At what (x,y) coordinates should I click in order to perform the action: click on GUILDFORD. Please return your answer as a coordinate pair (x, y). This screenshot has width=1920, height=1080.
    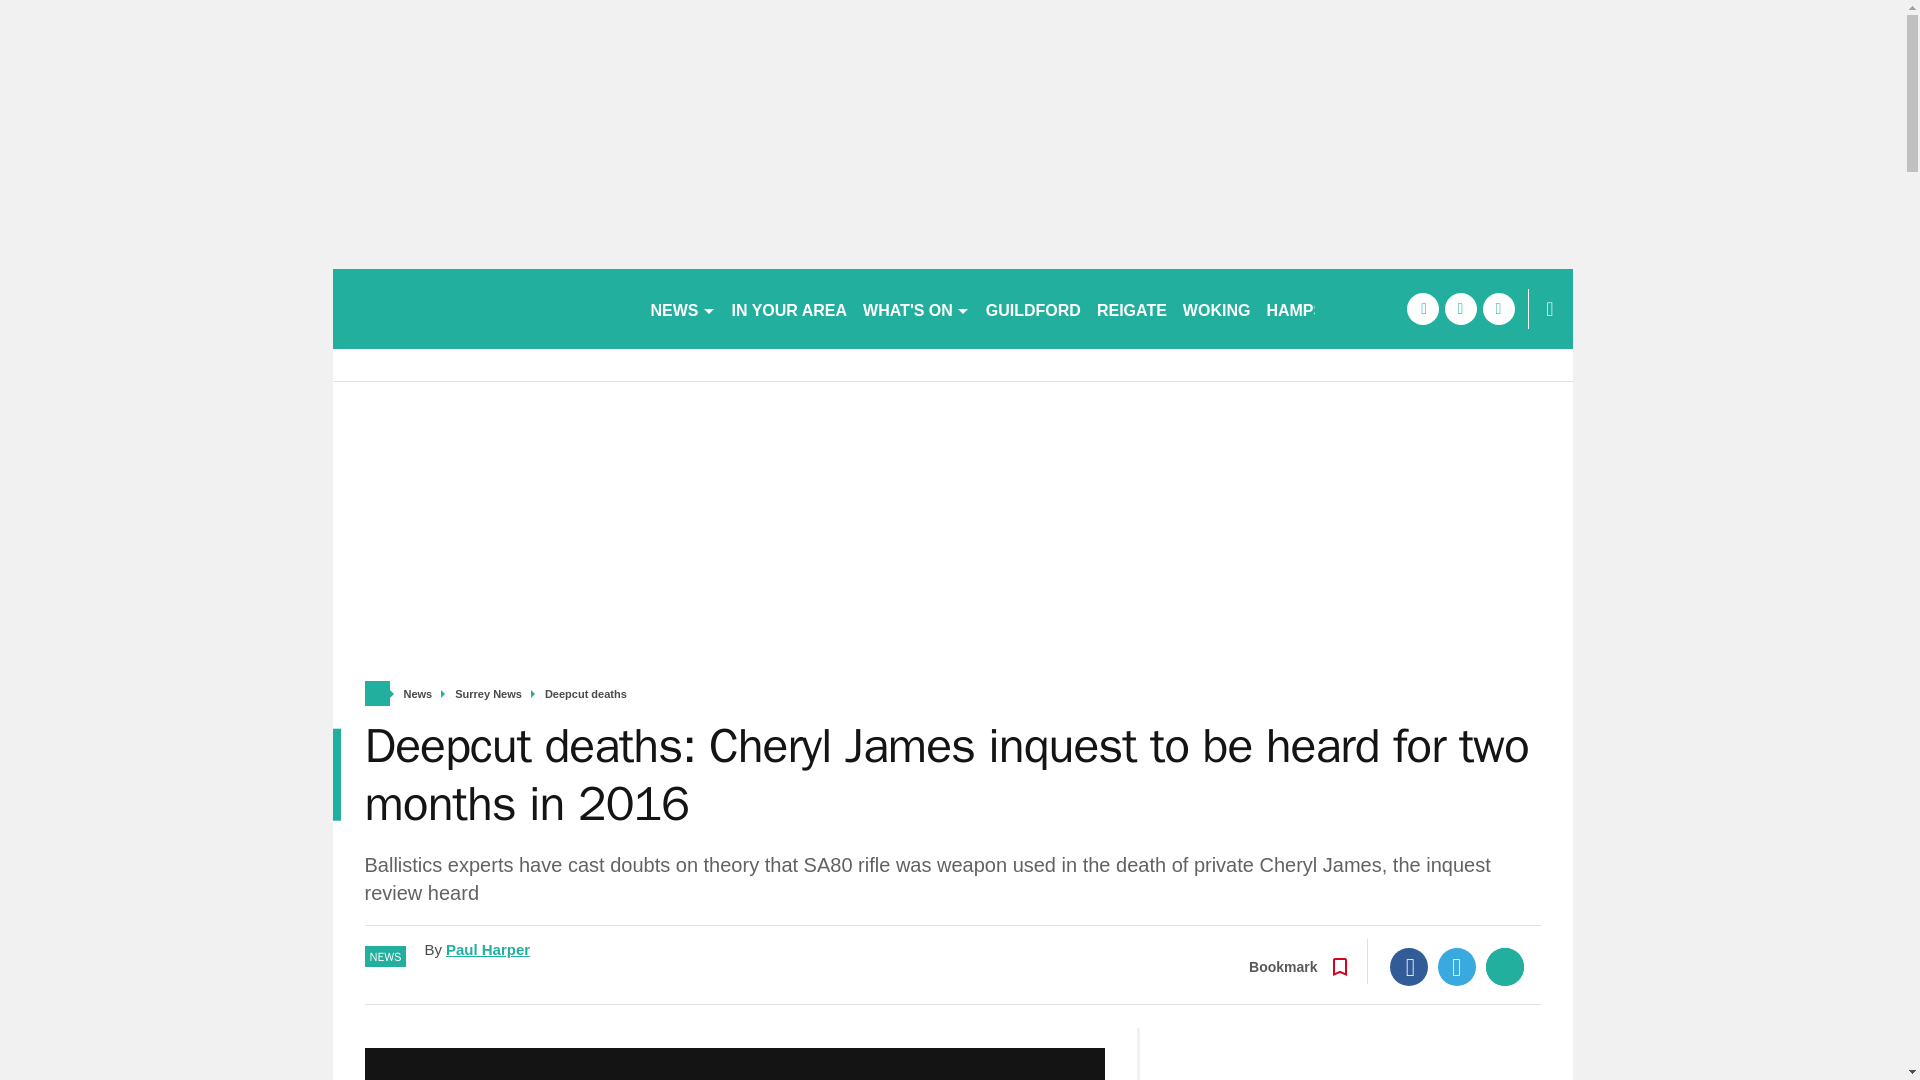
    Looking at the image, I should click on (1032, 308).